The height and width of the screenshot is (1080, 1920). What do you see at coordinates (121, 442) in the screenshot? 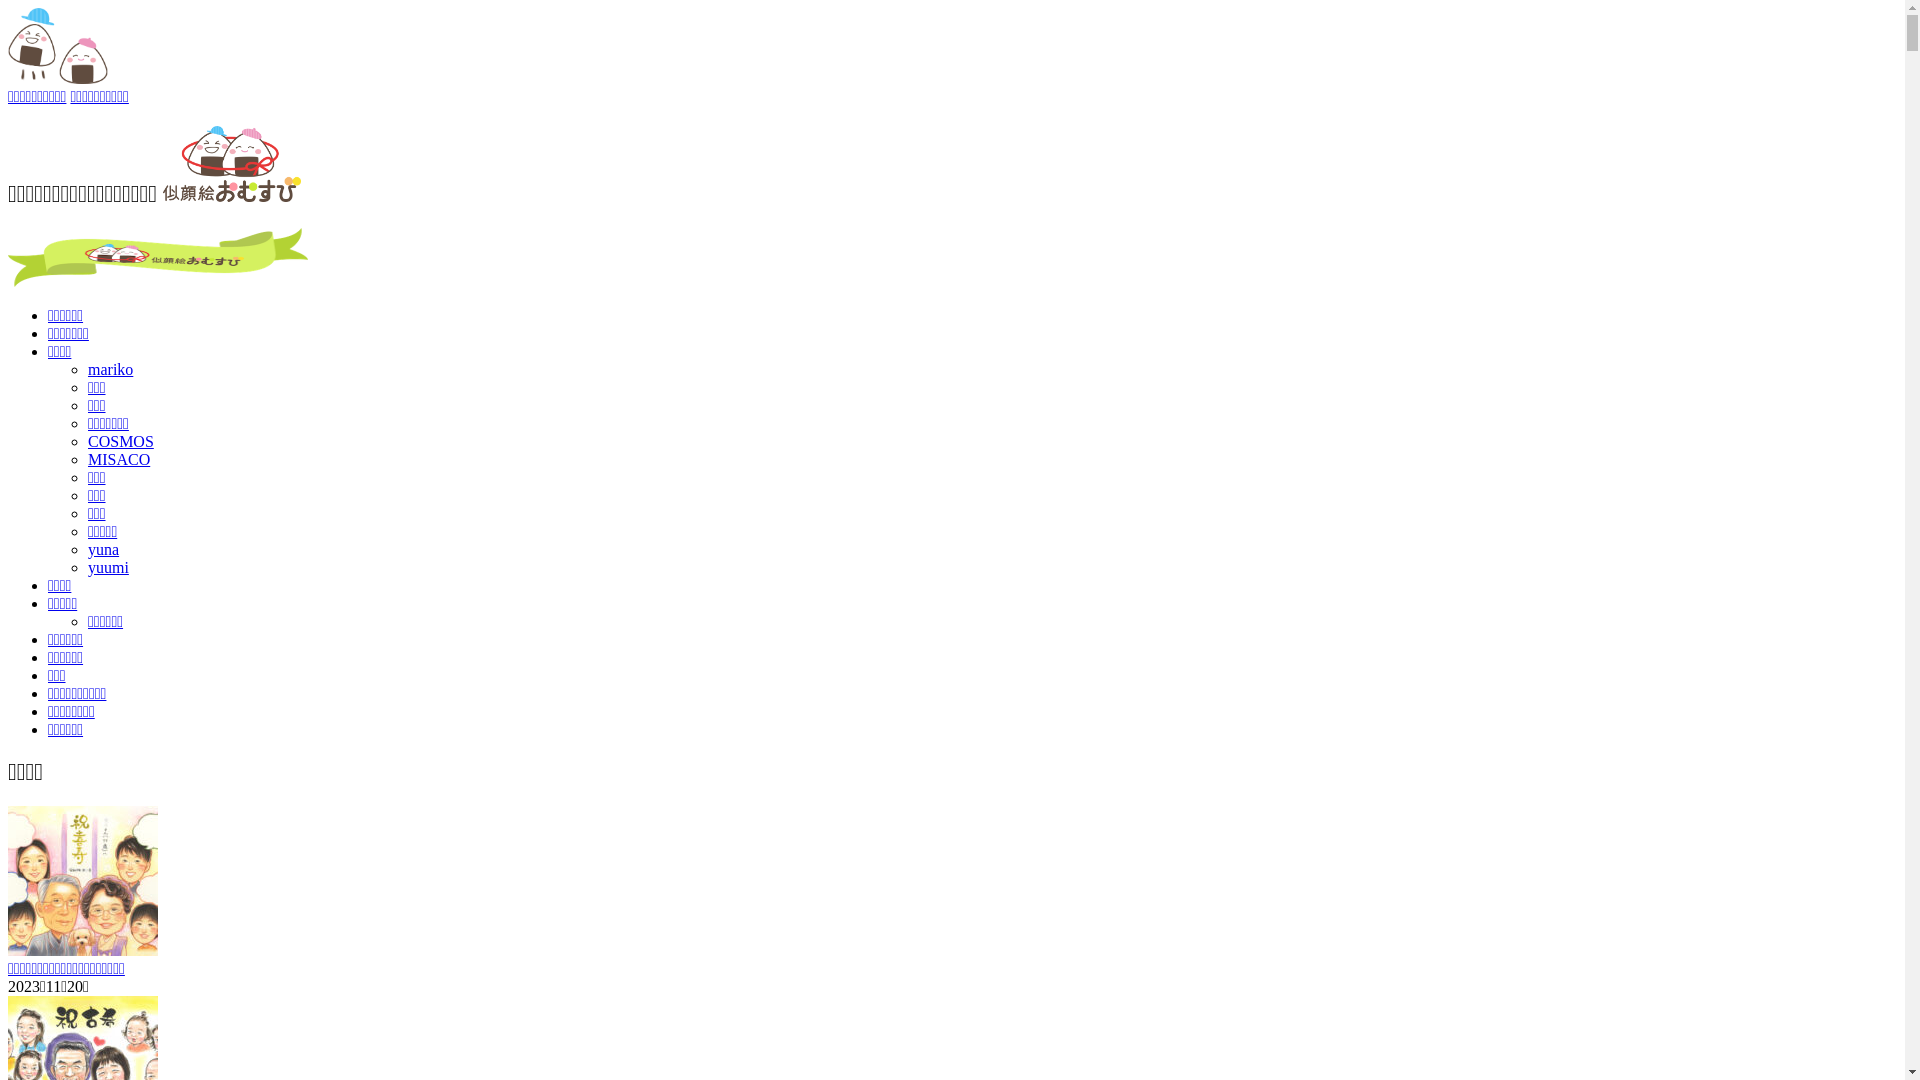
I see `COSMOS` at bounding box center [121, 442].